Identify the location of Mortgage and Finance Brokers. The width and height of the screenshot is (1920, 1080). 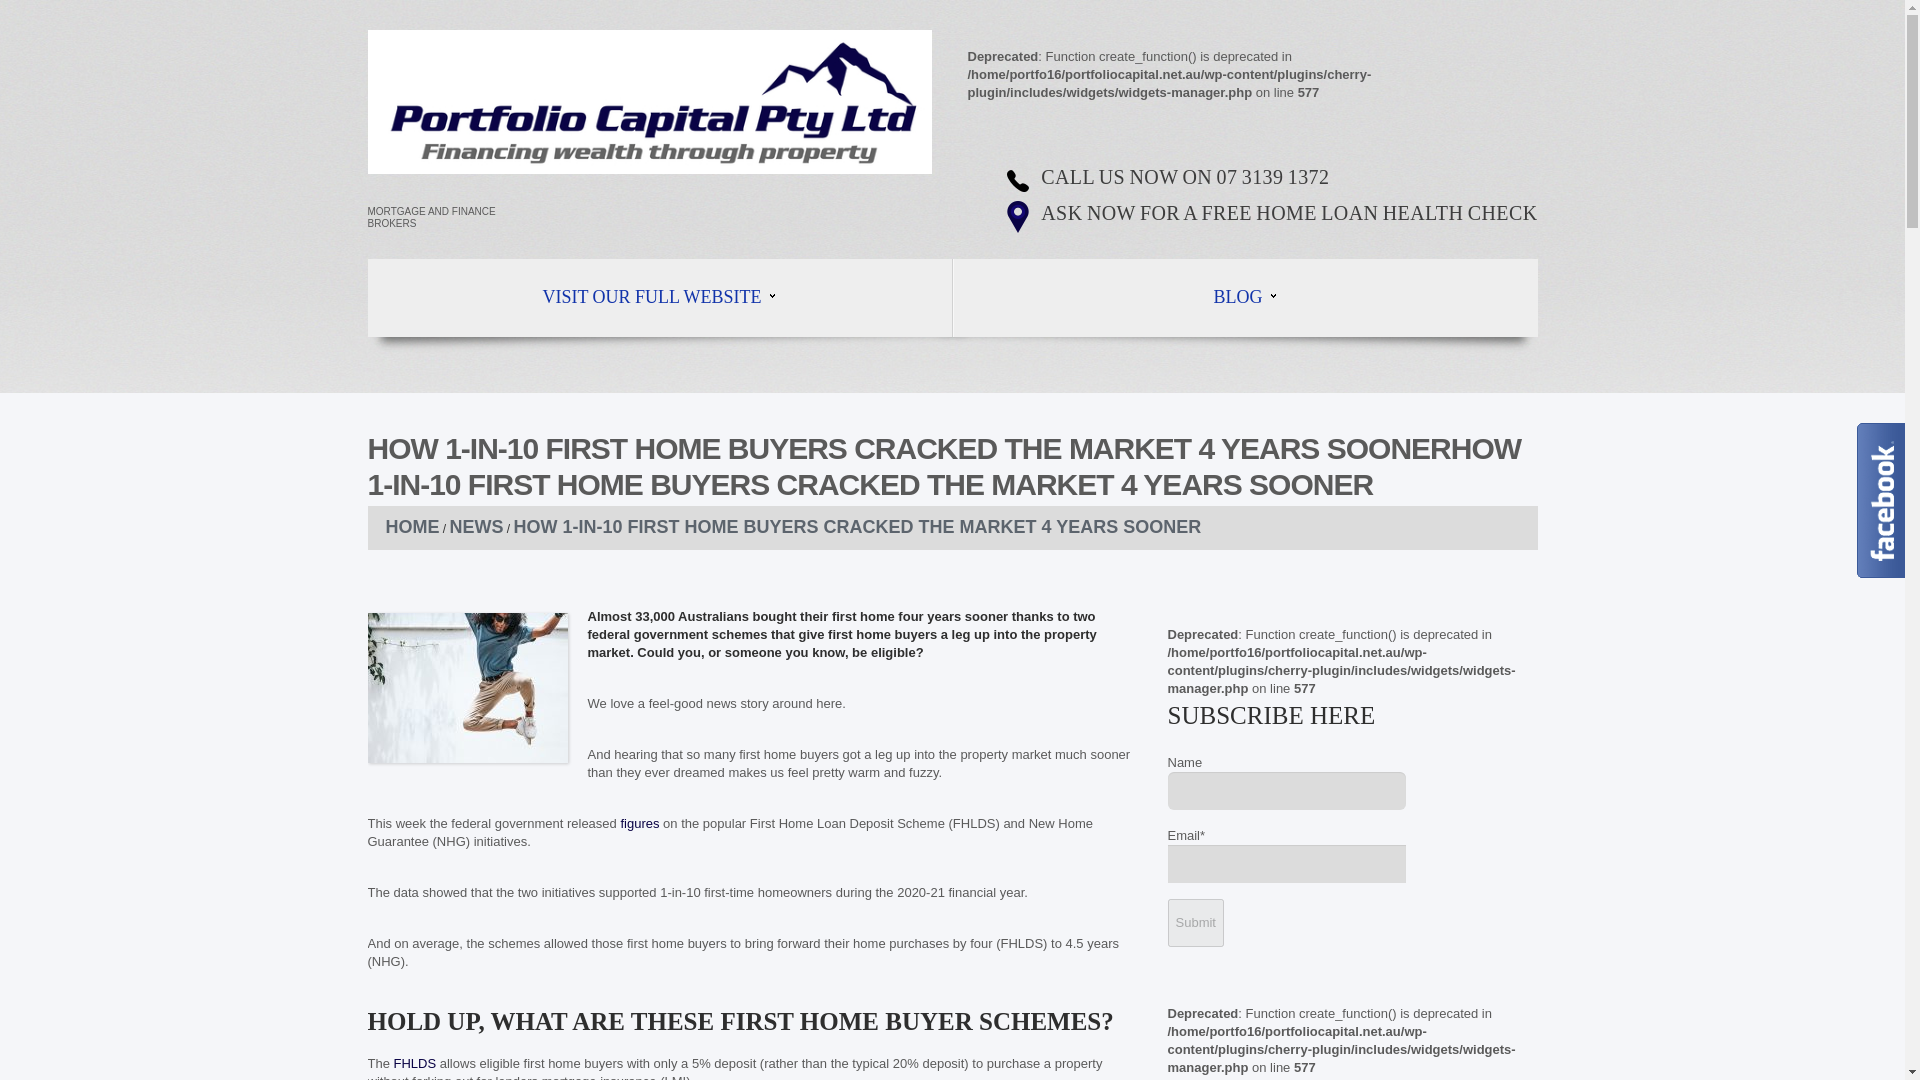
(650, 102).